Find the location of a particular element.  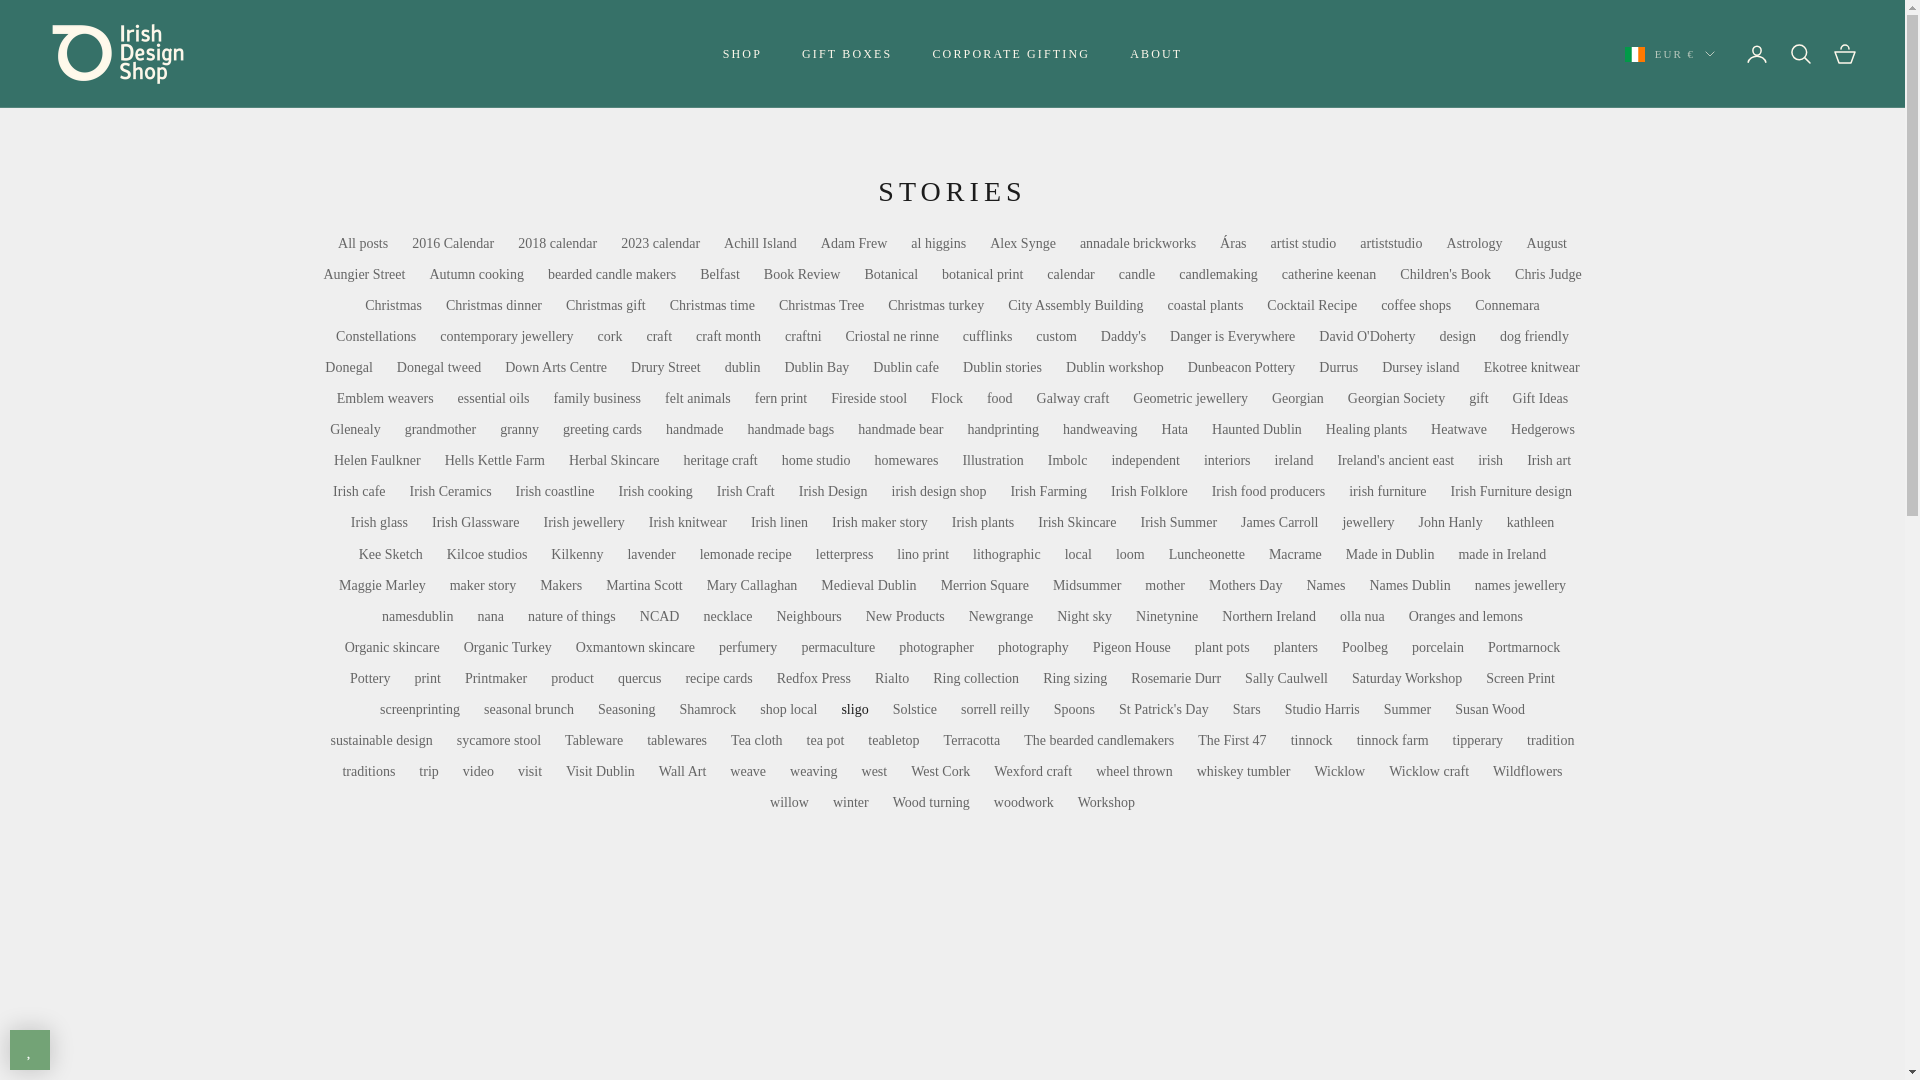

Show articles tagged 2018 calendar is located at coordinates (558, 243).